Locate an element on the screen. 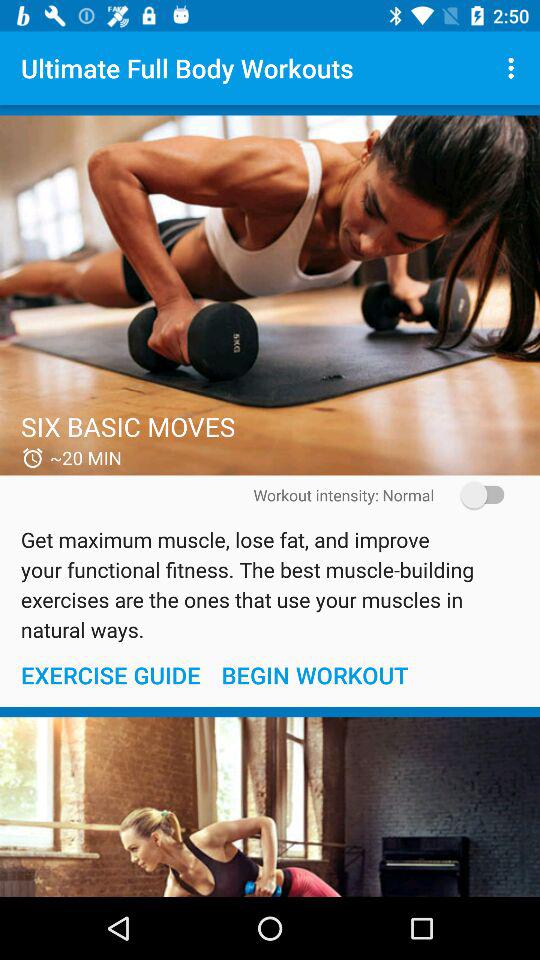 The image size is (540, 960). click the item on the right is located at coordinates (476, 494).